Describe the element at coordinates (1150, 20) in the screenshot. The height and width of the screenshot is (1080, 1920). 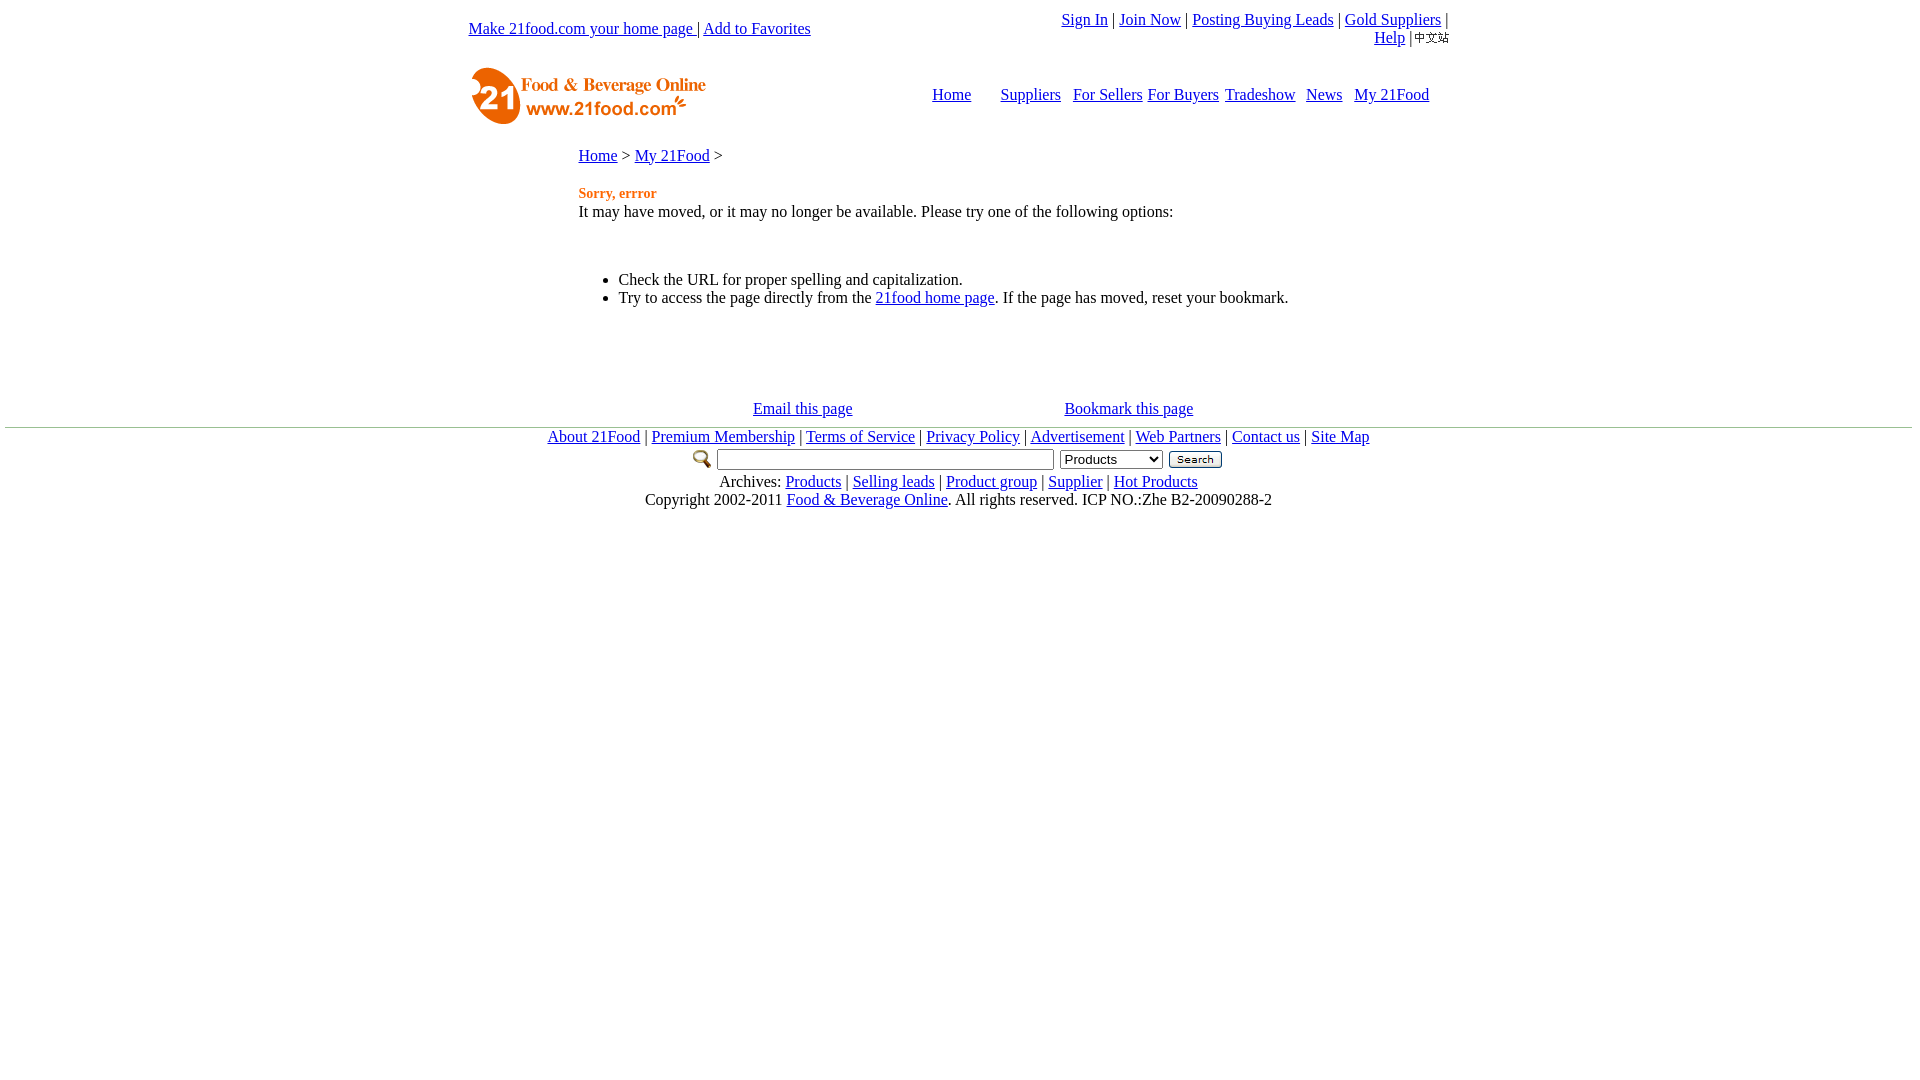
I see `Join Now` at that location.